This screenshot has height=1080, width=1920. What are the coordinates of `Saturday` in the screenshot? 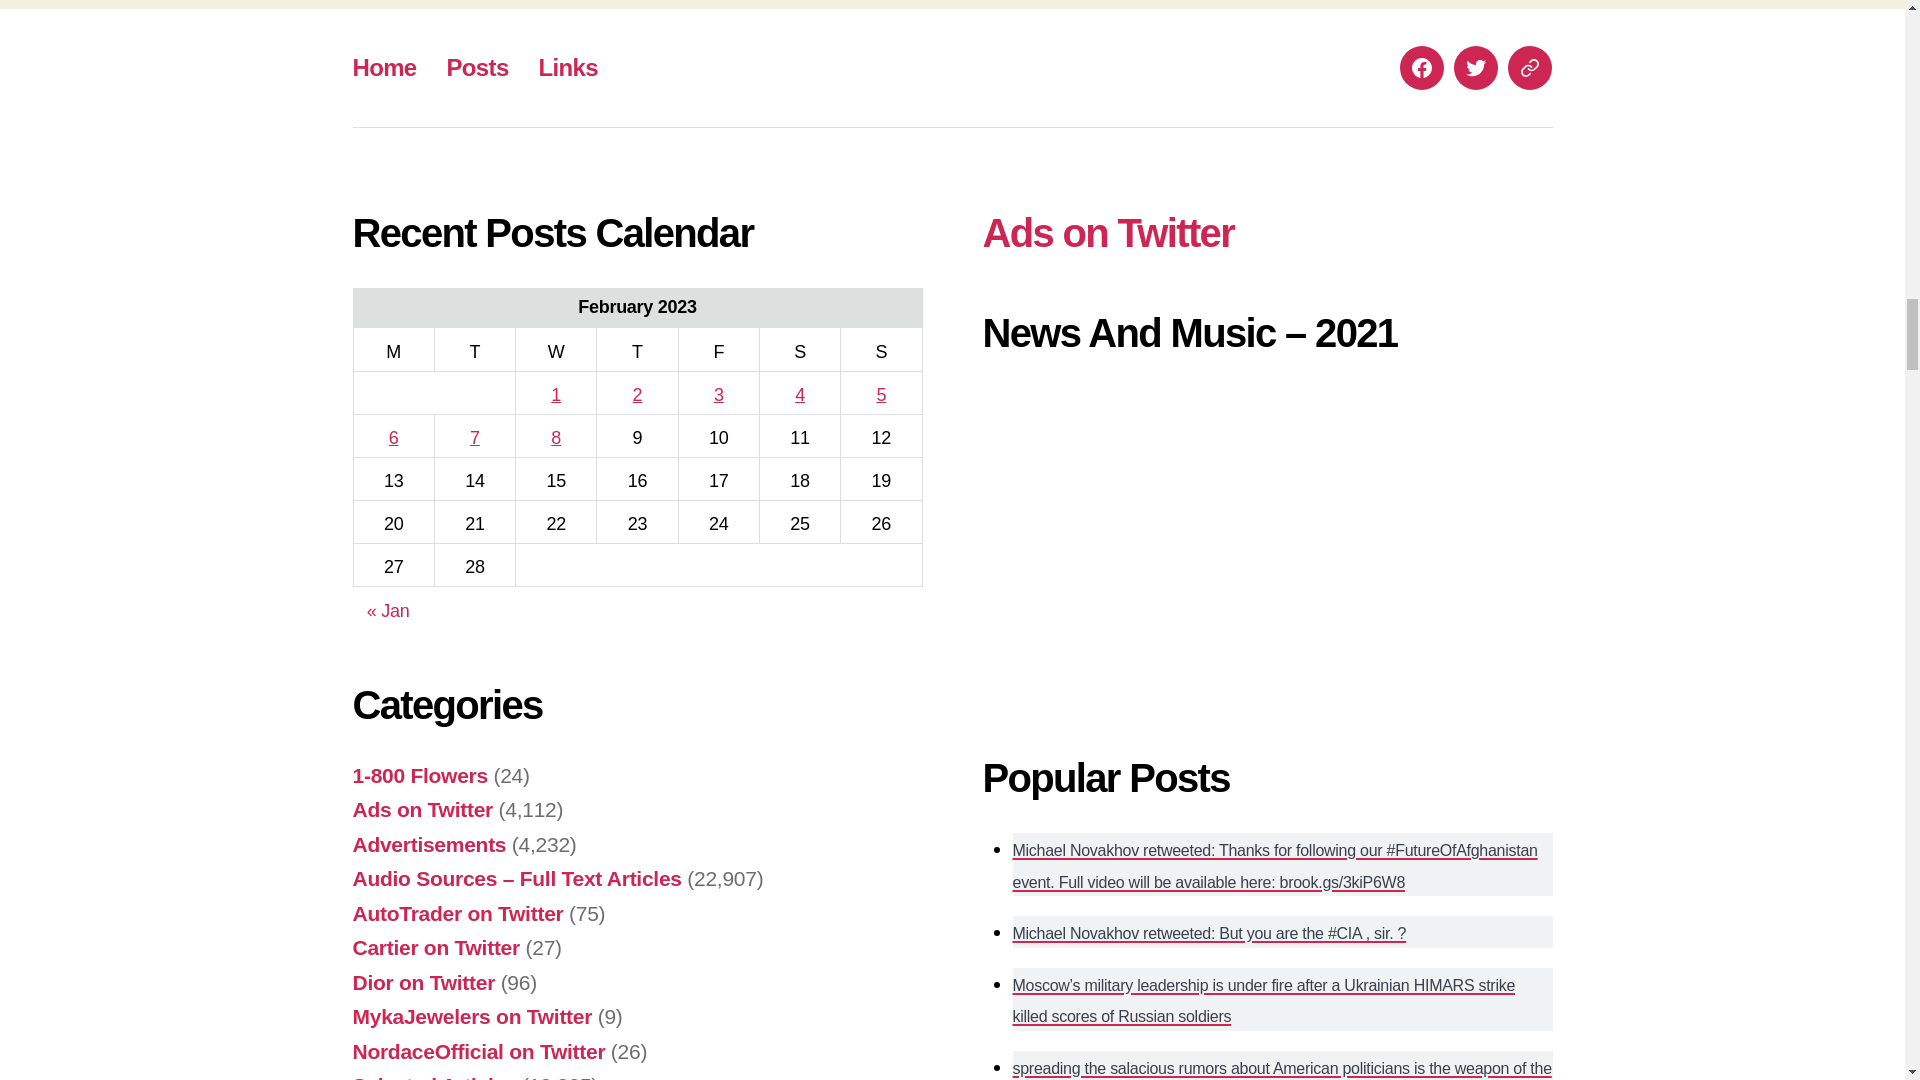 It's located at (799, 350).